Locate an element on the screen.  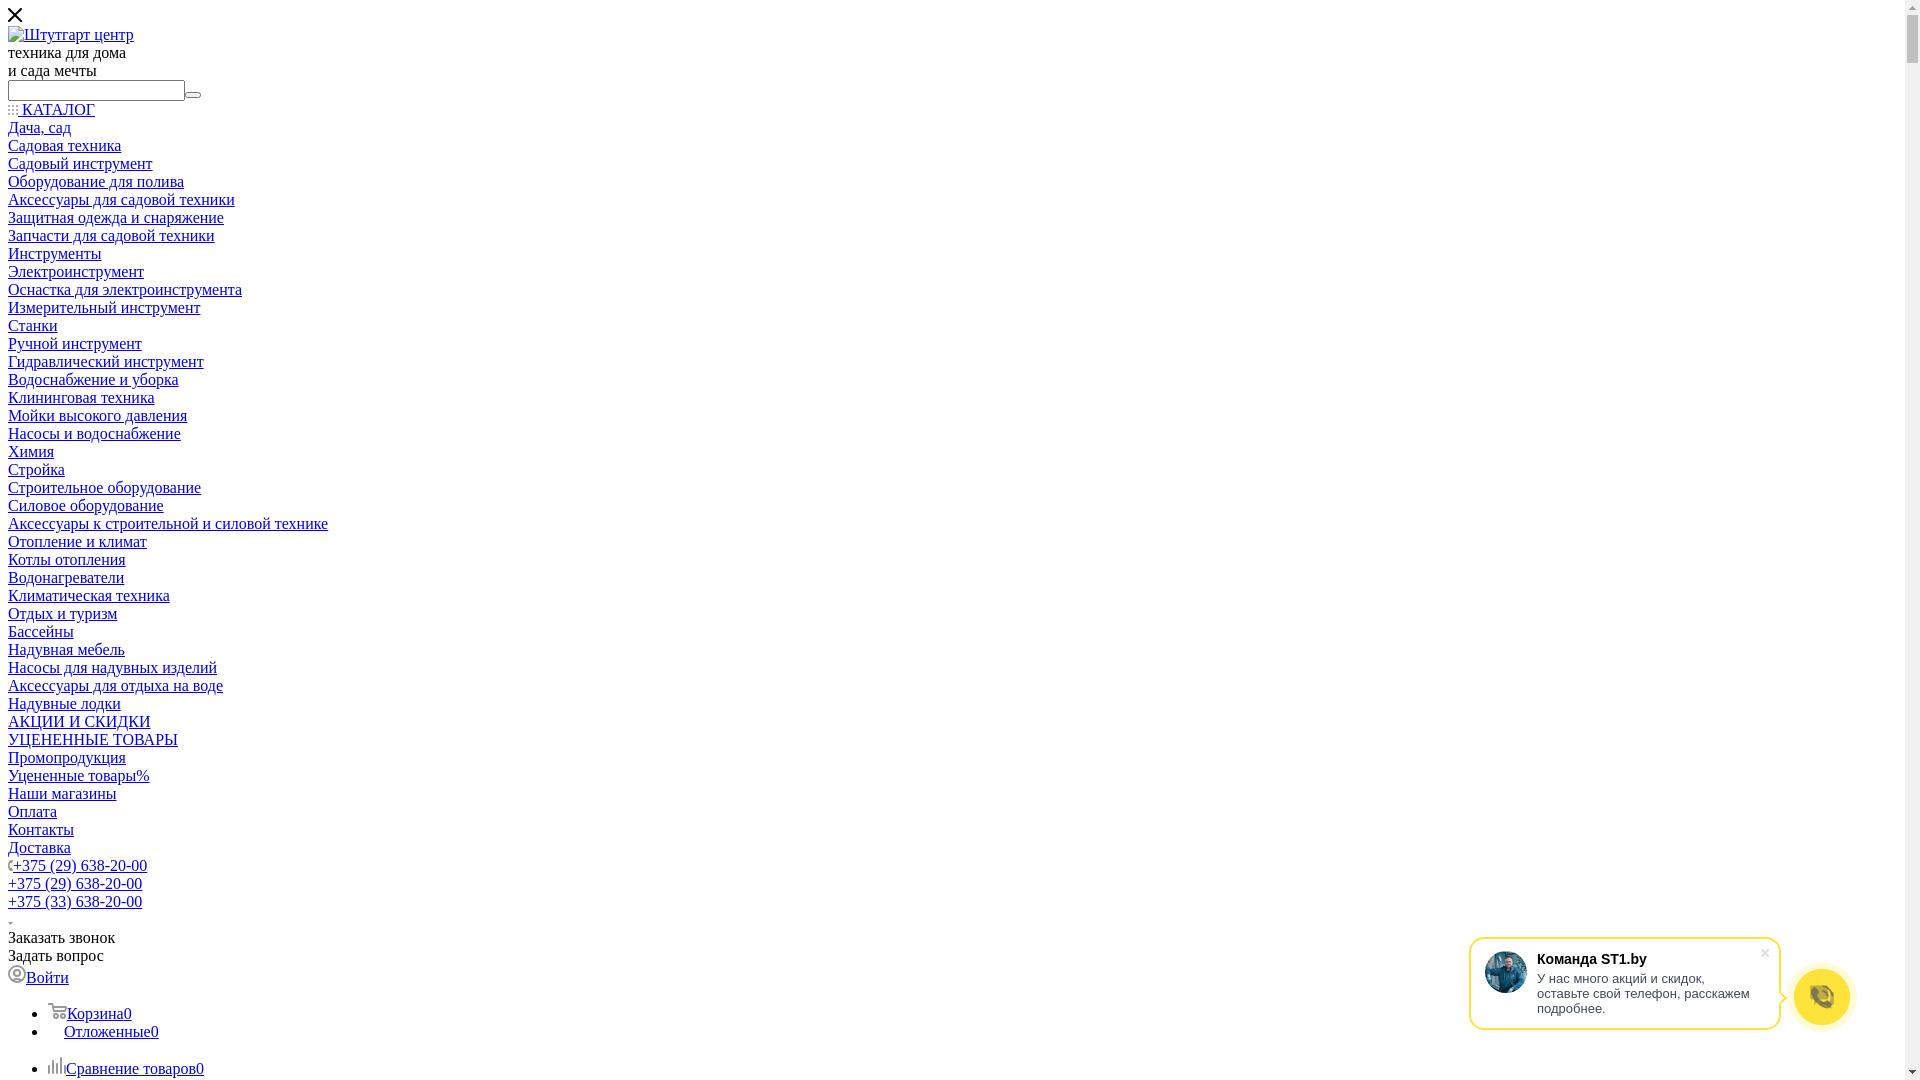
+375 (29) 638-20-00 is located at coordinates (80, 866).